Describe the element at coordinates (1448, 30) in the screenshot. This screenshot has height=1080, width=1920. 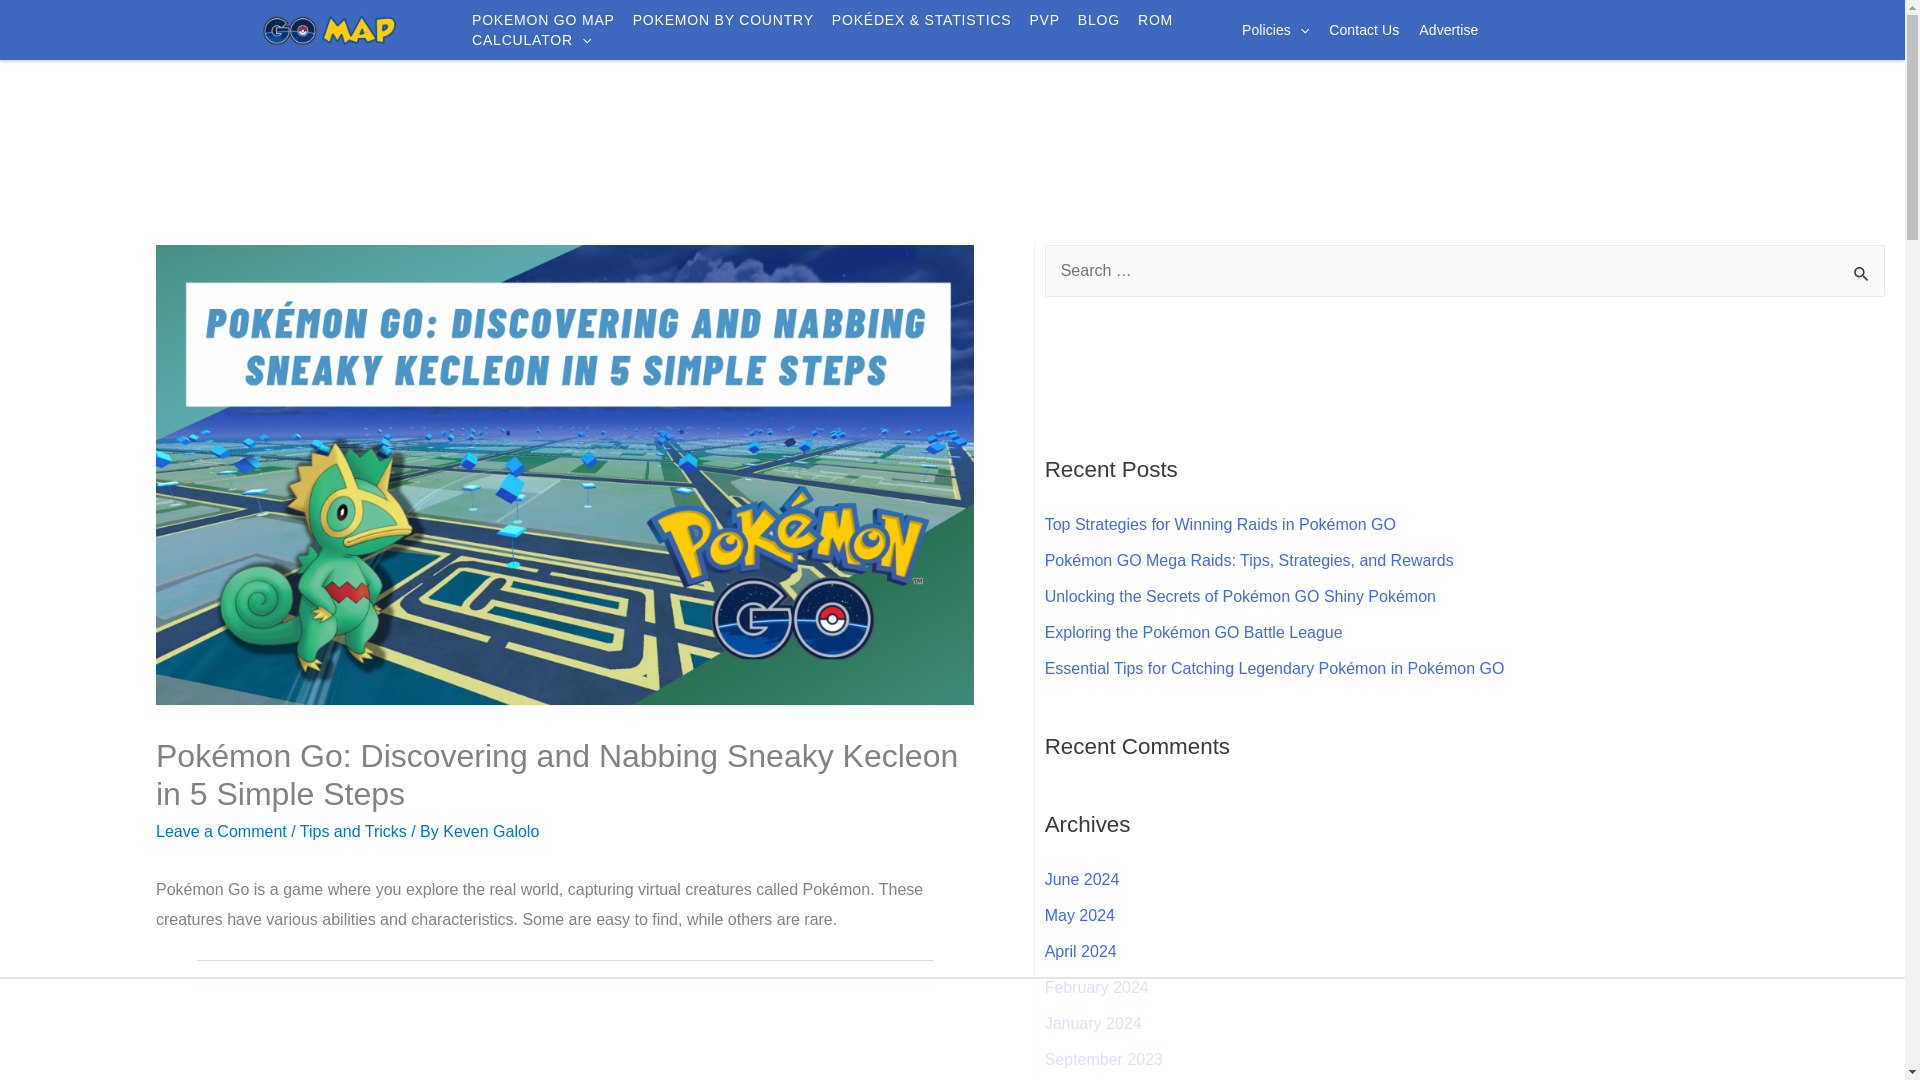
I see `Advertise` at that location.